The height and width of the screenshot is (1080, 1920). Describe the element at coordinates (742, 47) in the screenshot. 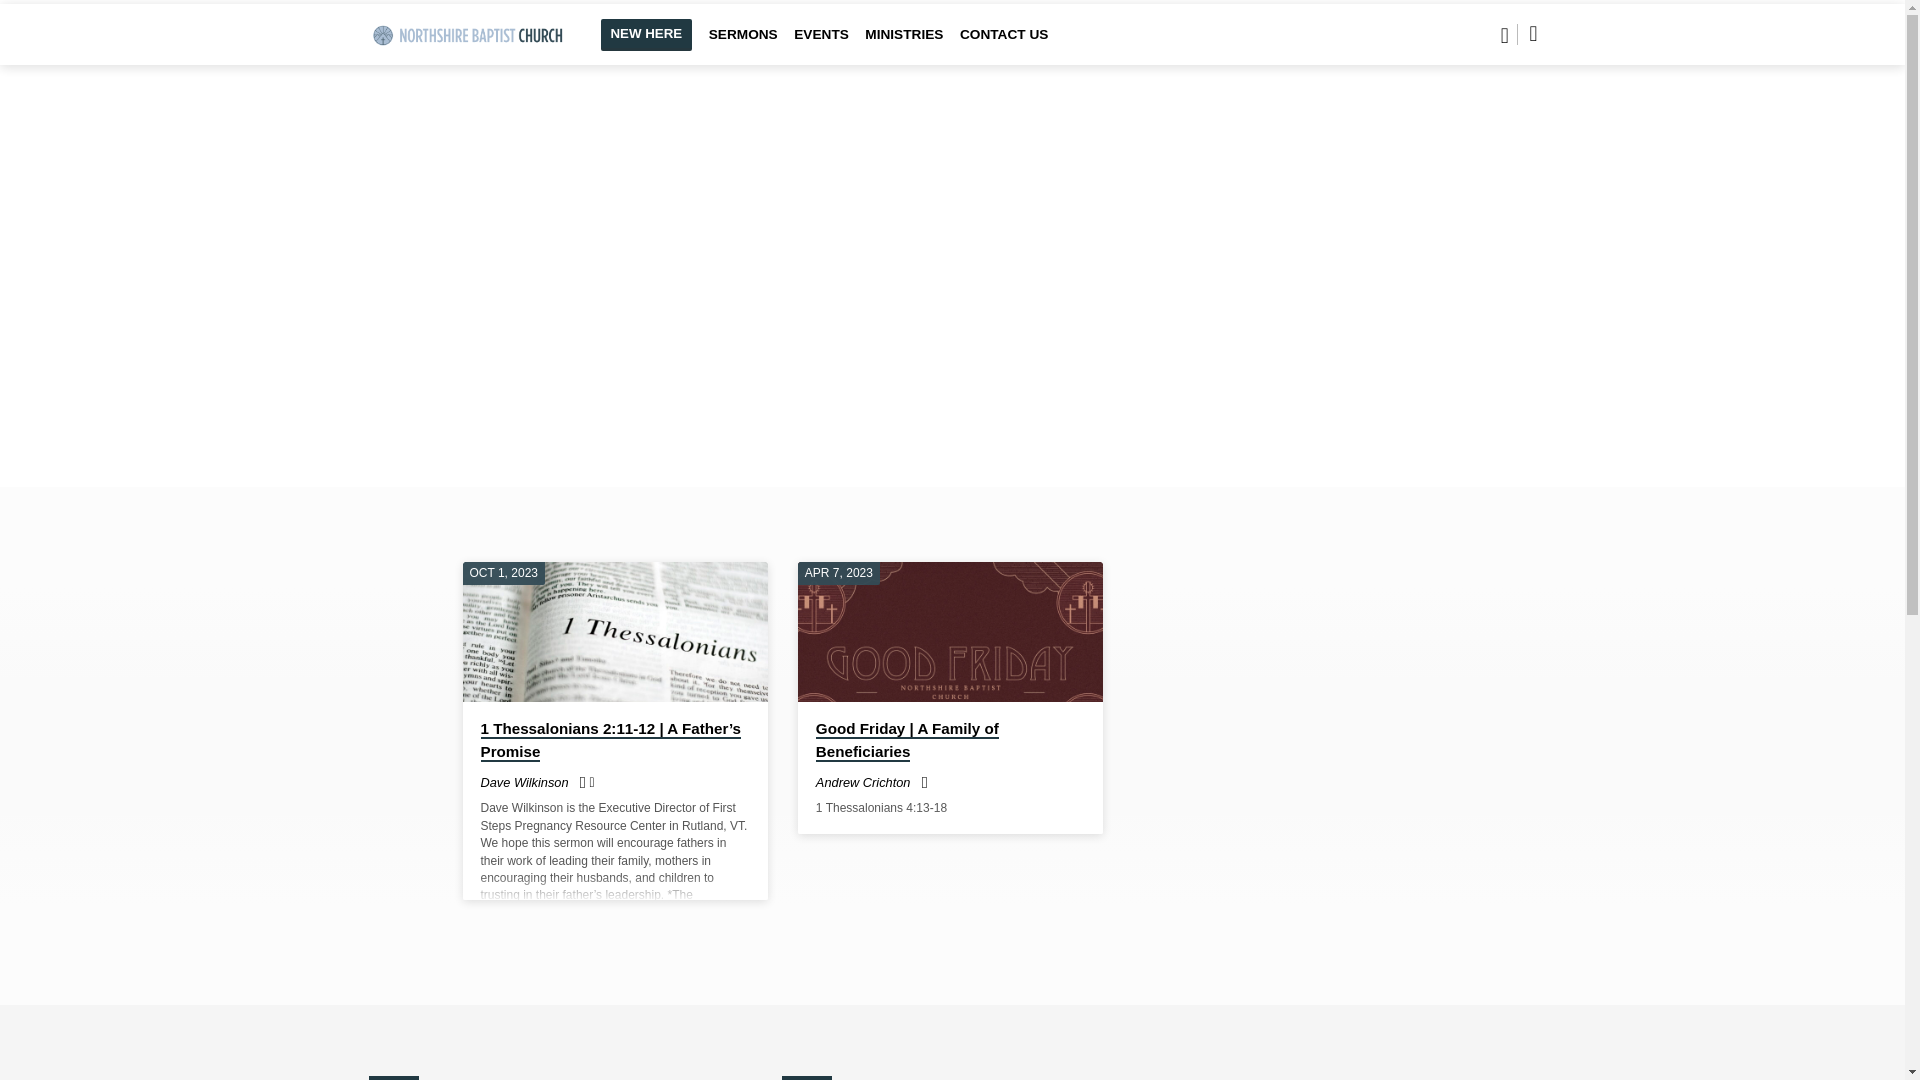

I see `SERMONS` at that location.